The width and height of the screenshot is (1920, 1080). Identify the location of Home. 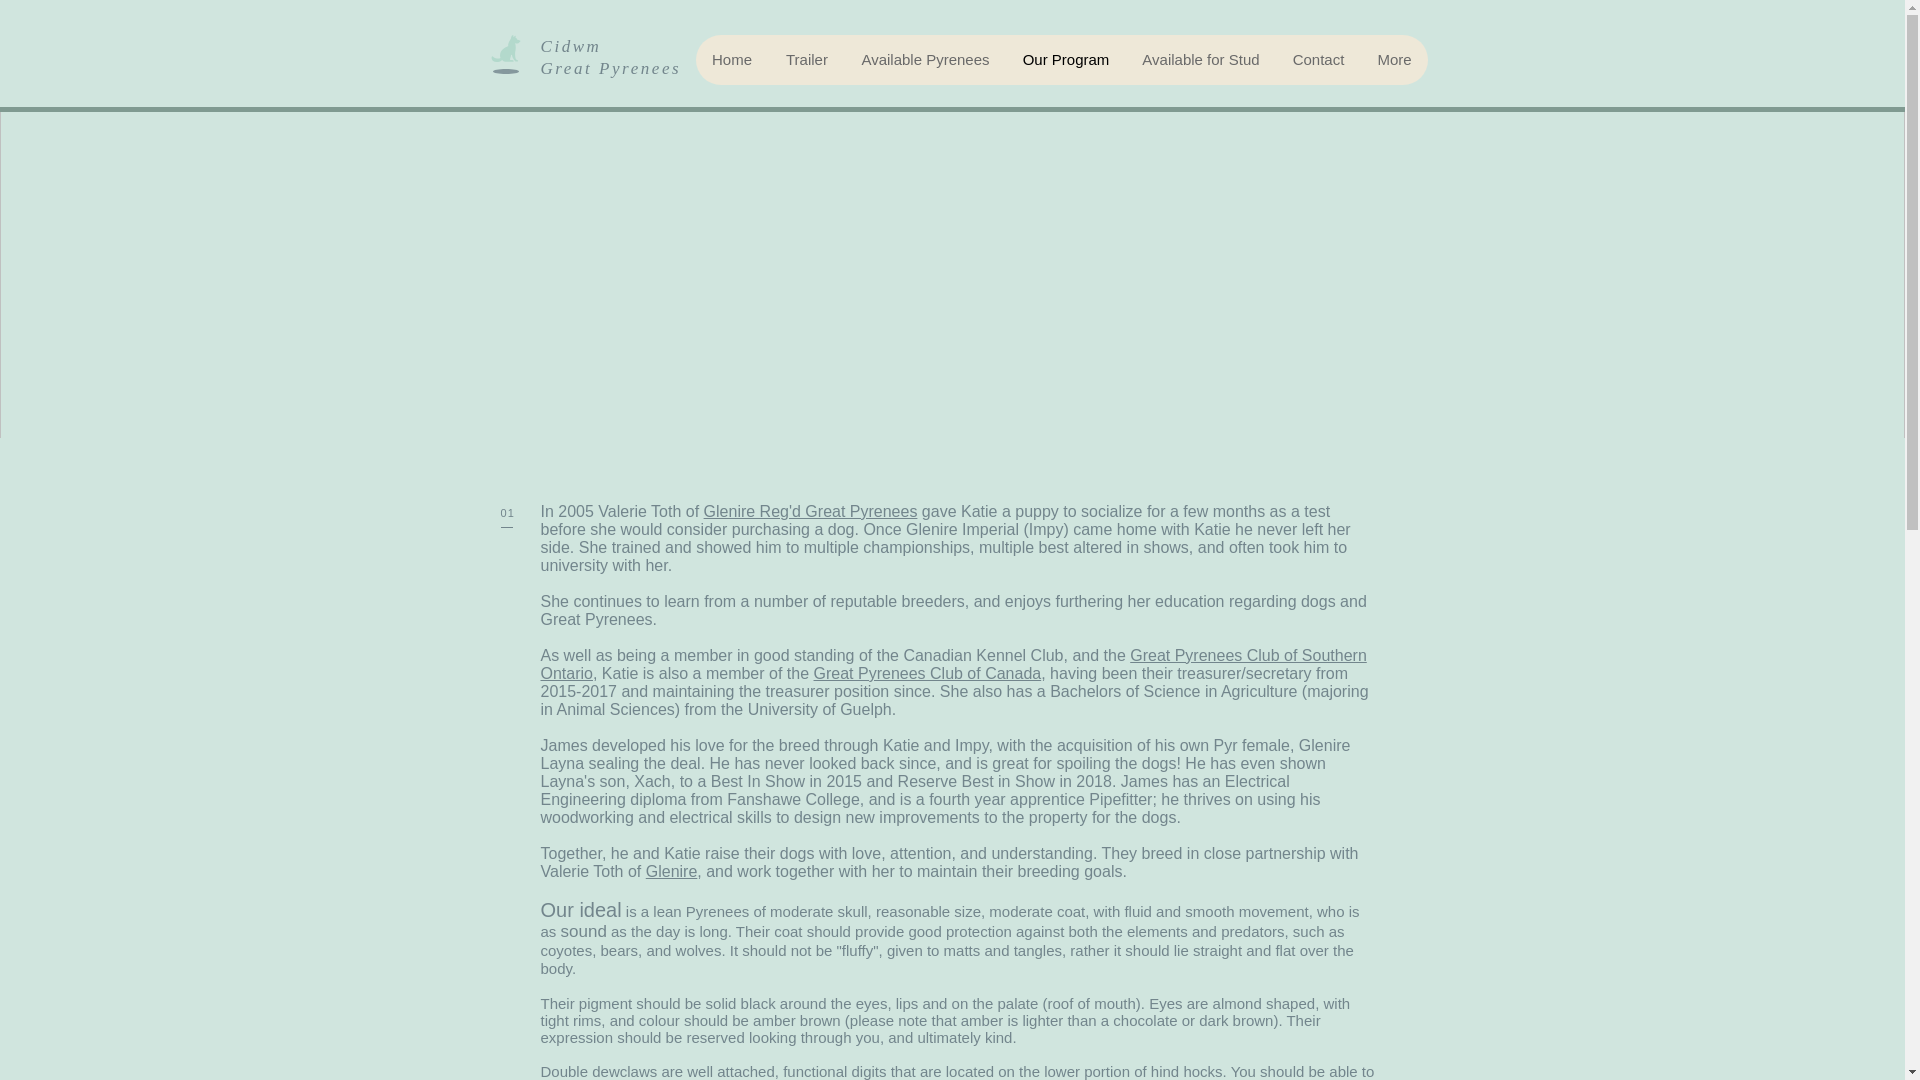
(732, 60).